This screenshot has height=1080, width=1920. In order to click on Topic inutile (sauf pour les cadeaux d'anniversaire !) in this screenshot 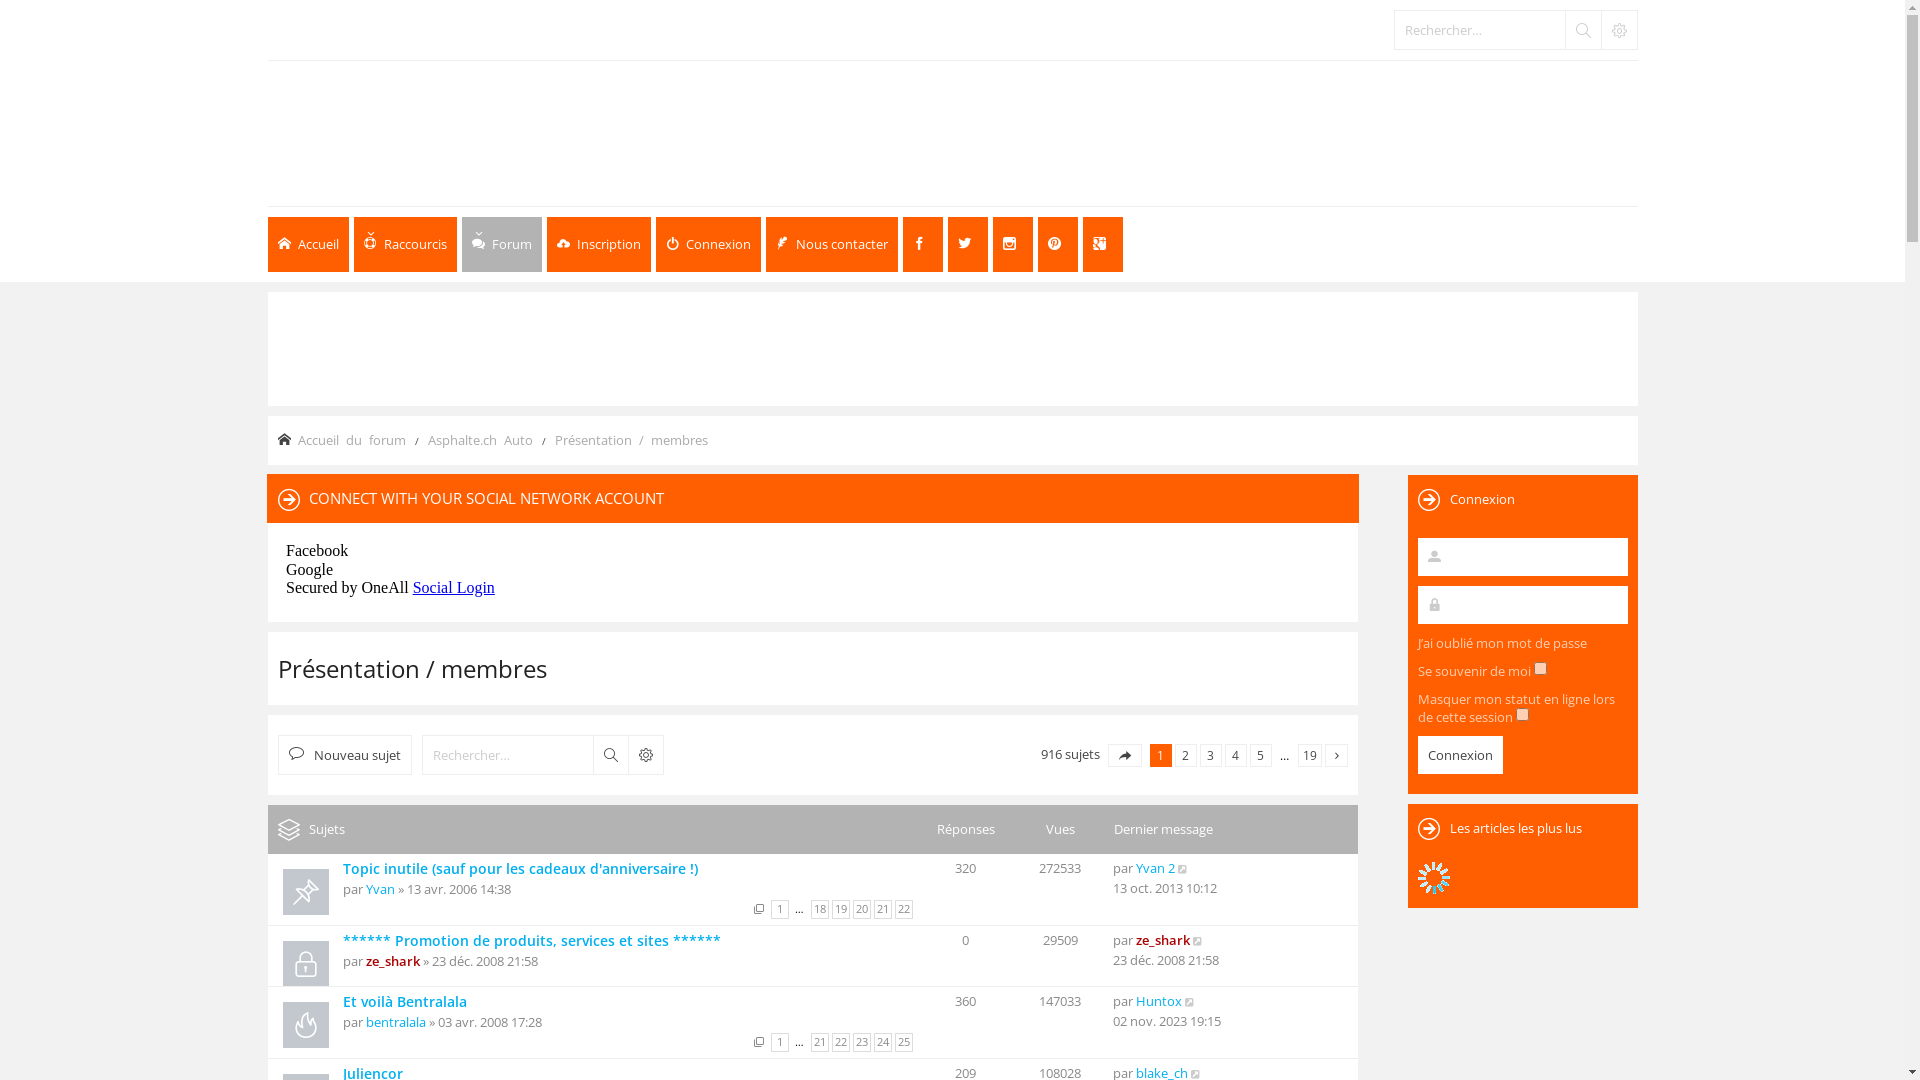, I will do `click(520, 868)`.